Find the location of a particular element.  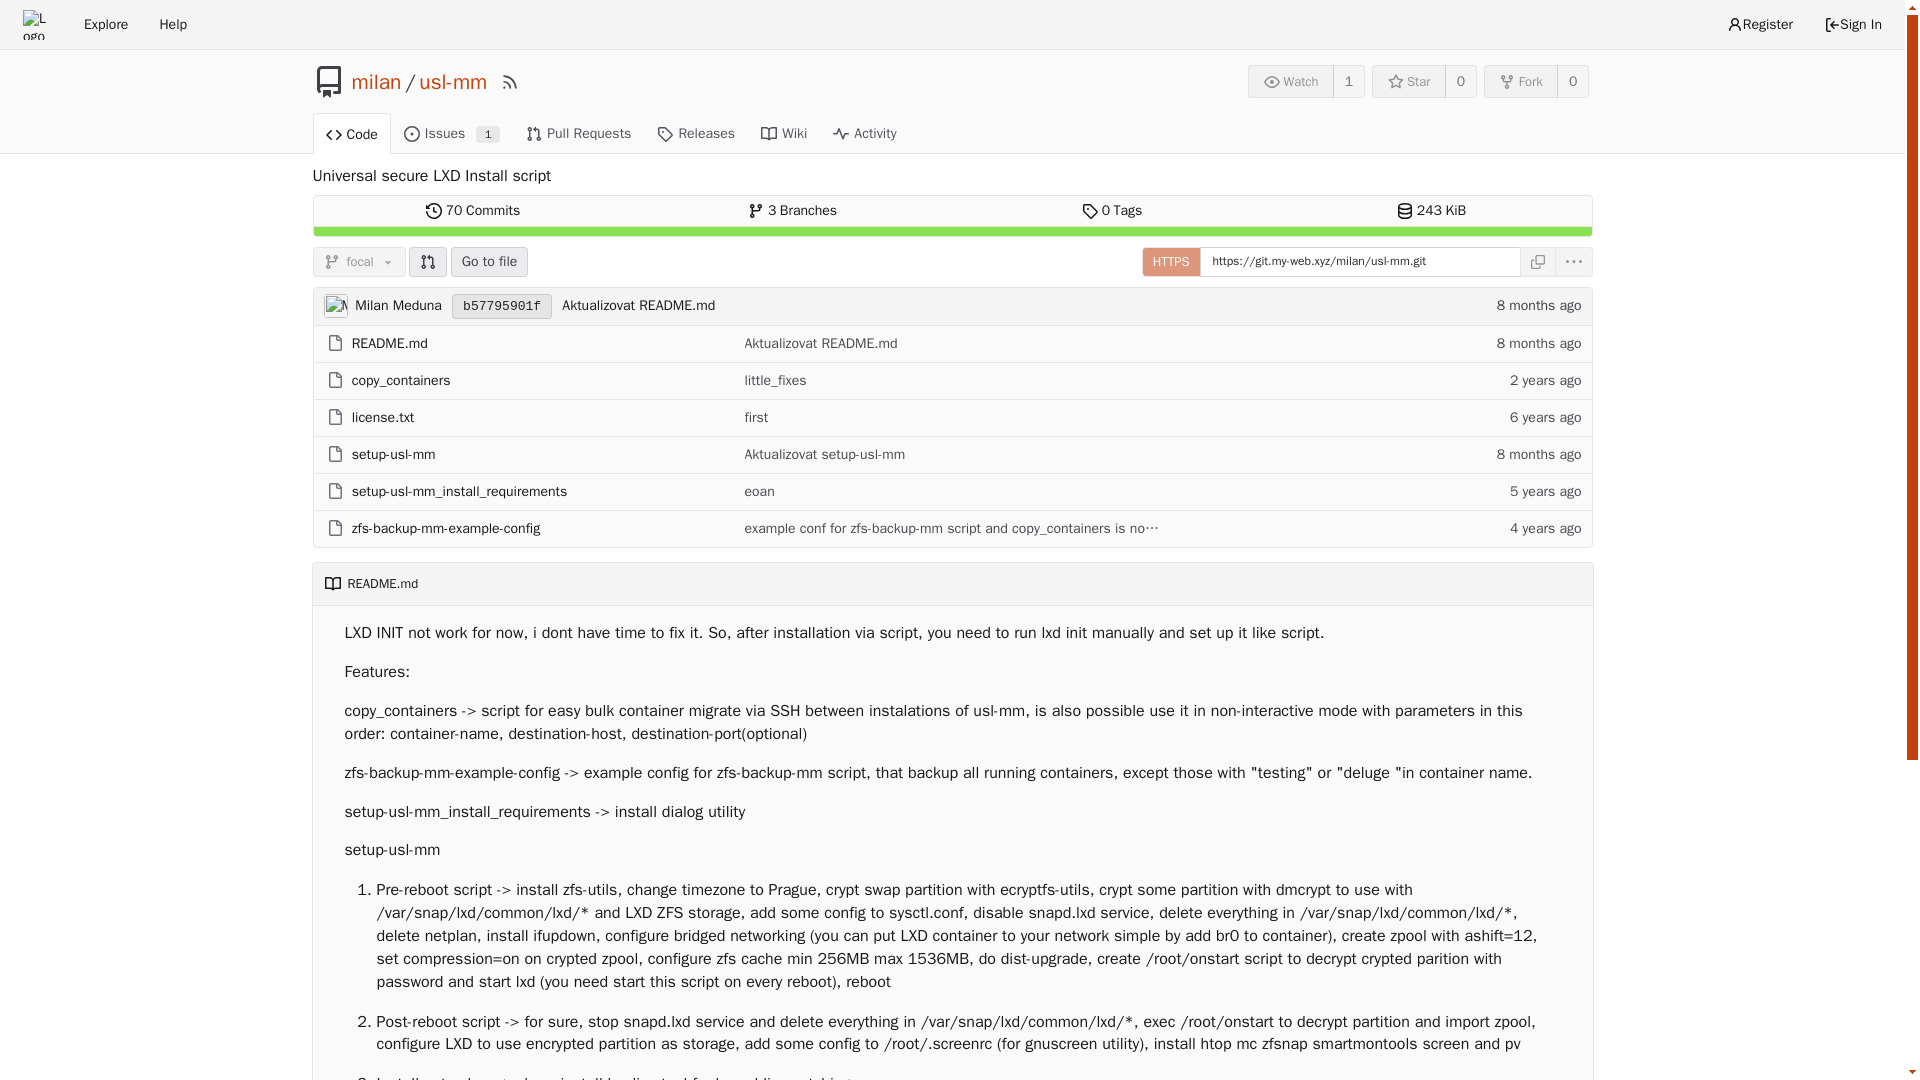

1 is located at coordinates (1348, 81).